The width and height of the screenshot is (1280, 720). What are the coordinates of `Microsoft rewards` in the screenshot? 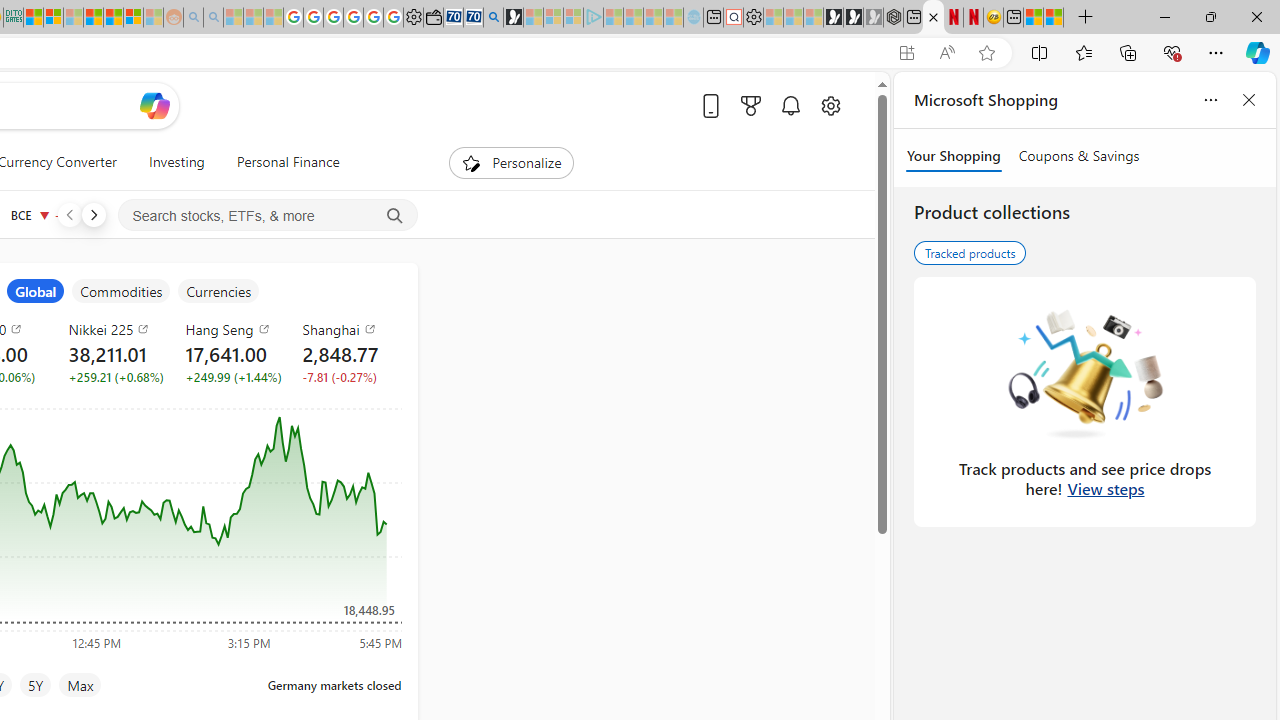 It's located at (750, 105).